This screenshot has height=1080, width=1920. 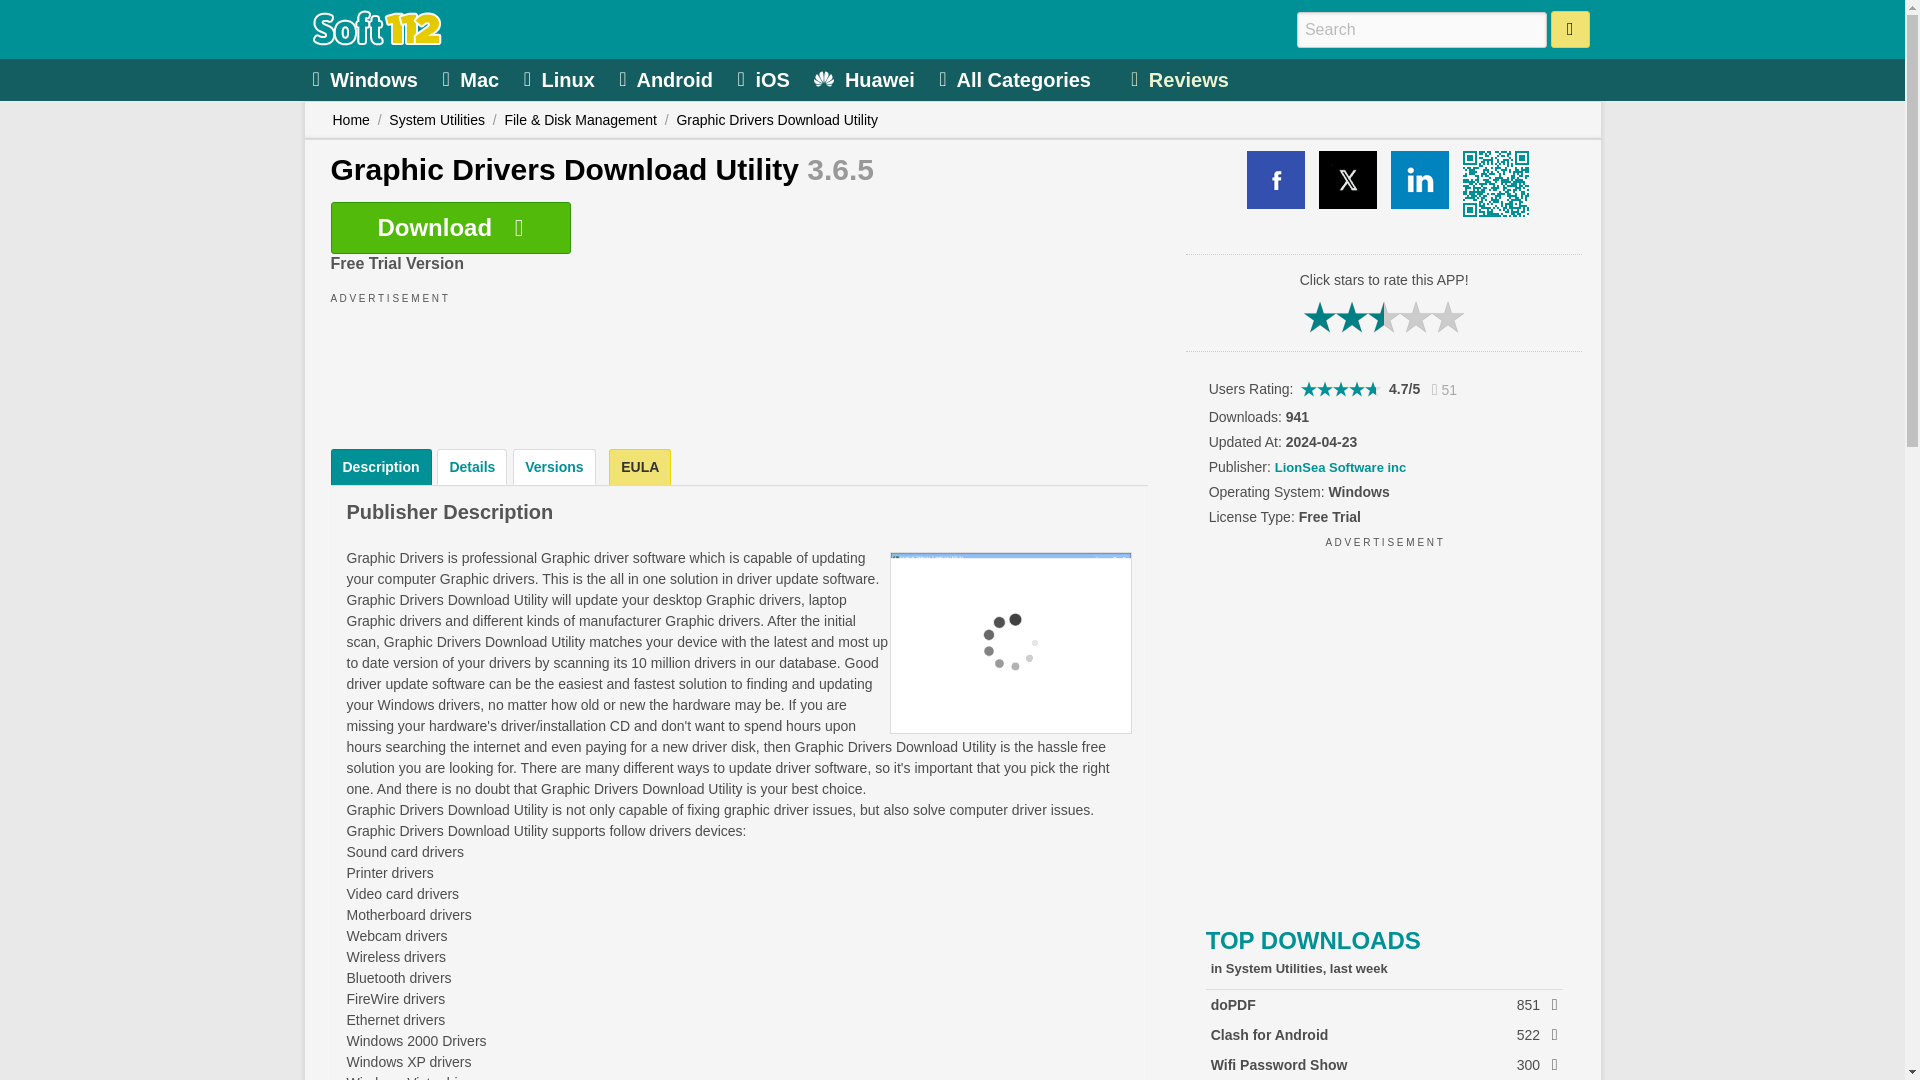 I want to click on Huawei, so click(x=866, y=78).